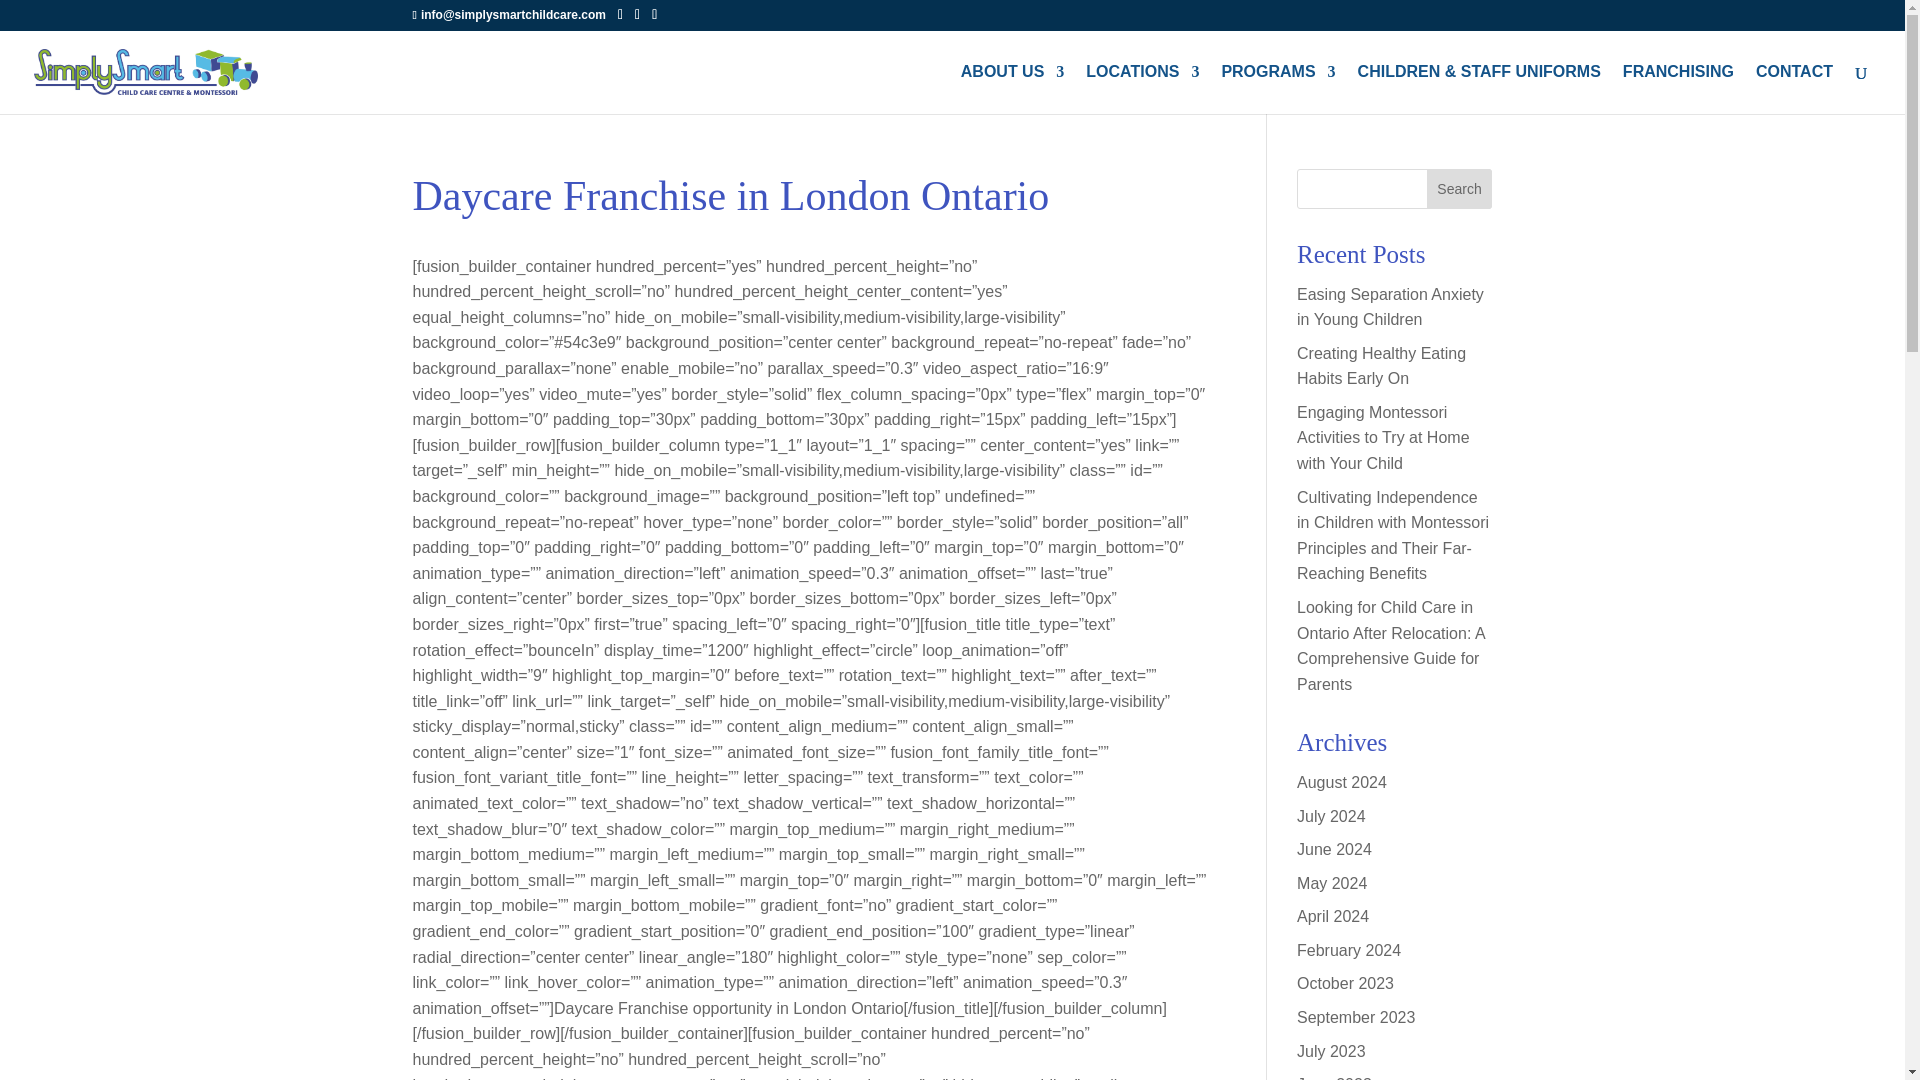 Image resolution: width=1920 pixels, height=1080 pixels. I want to click on LOCATIONS, so click(1142, 89).